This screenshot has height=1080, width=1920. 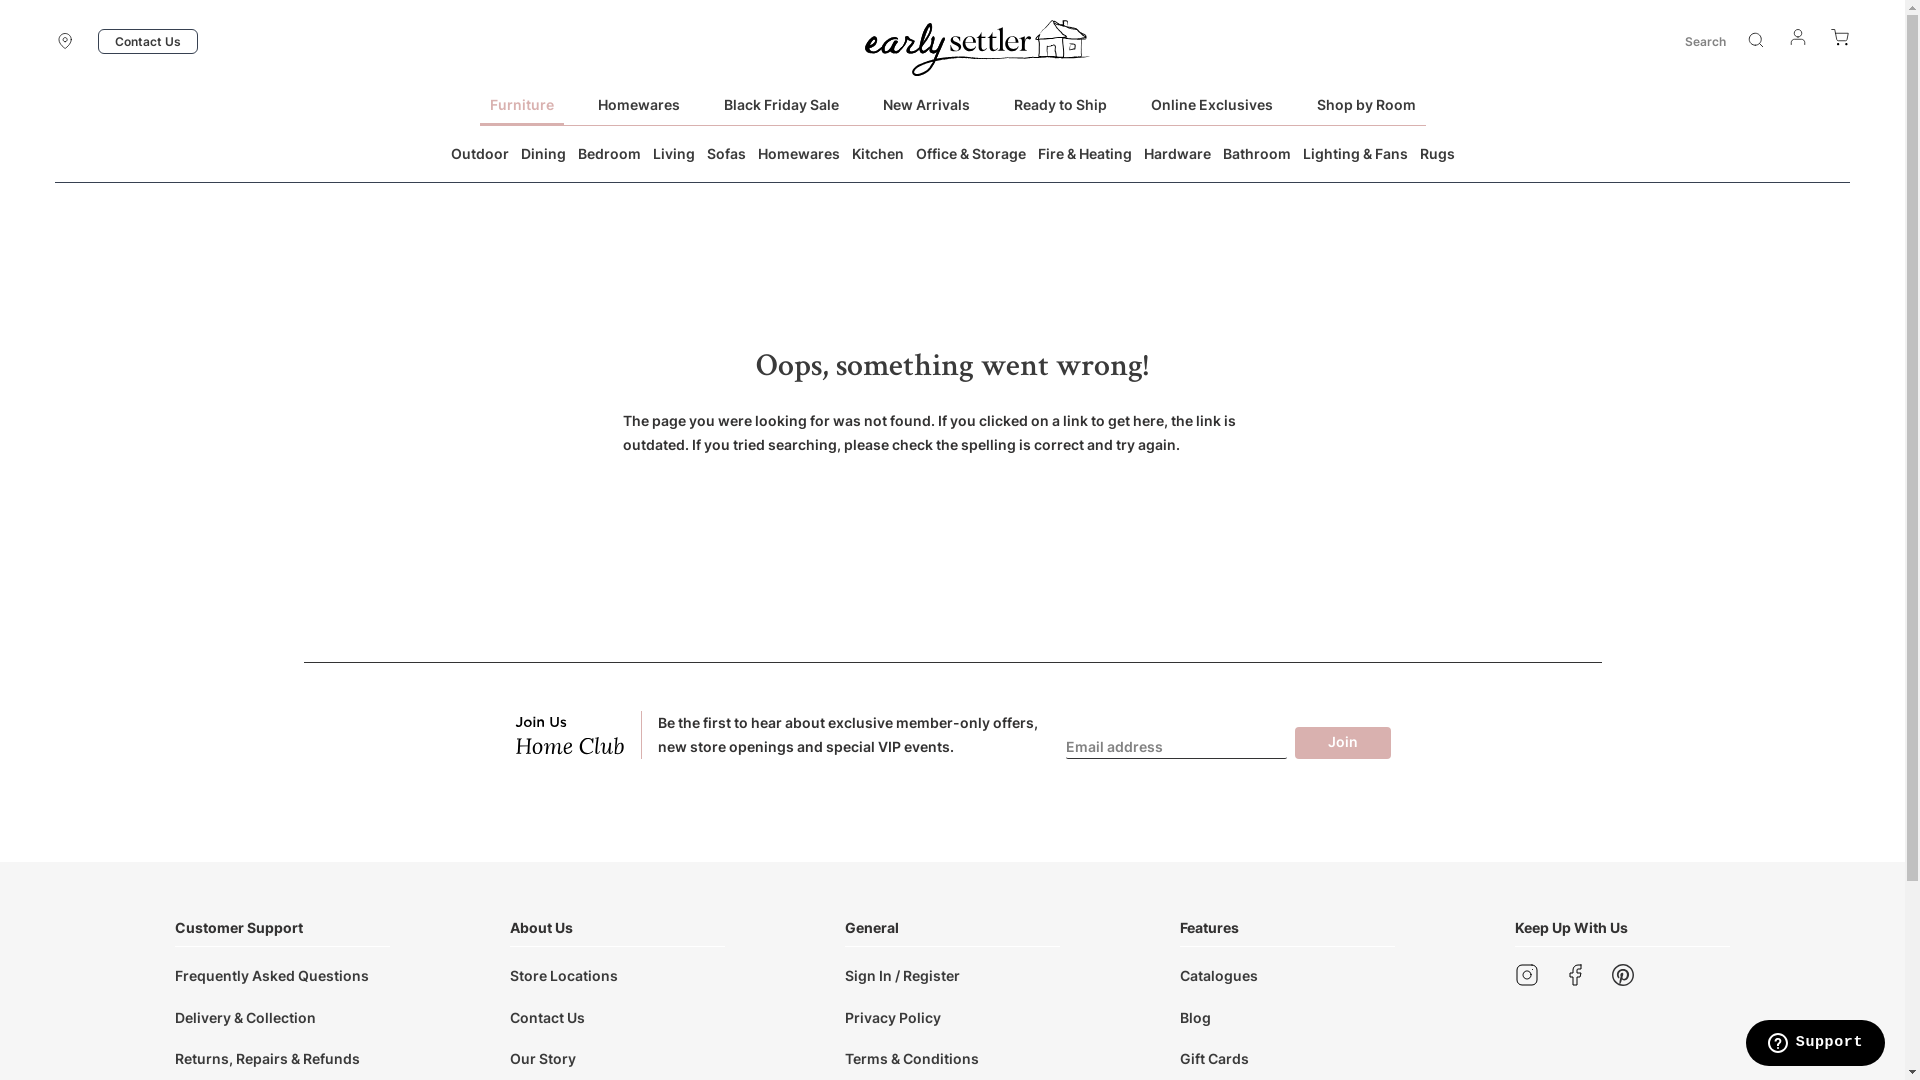 What do you see at coordinates (1756, 40) in the screenshot?
I see `Search` at bounding box center [1756, 40].